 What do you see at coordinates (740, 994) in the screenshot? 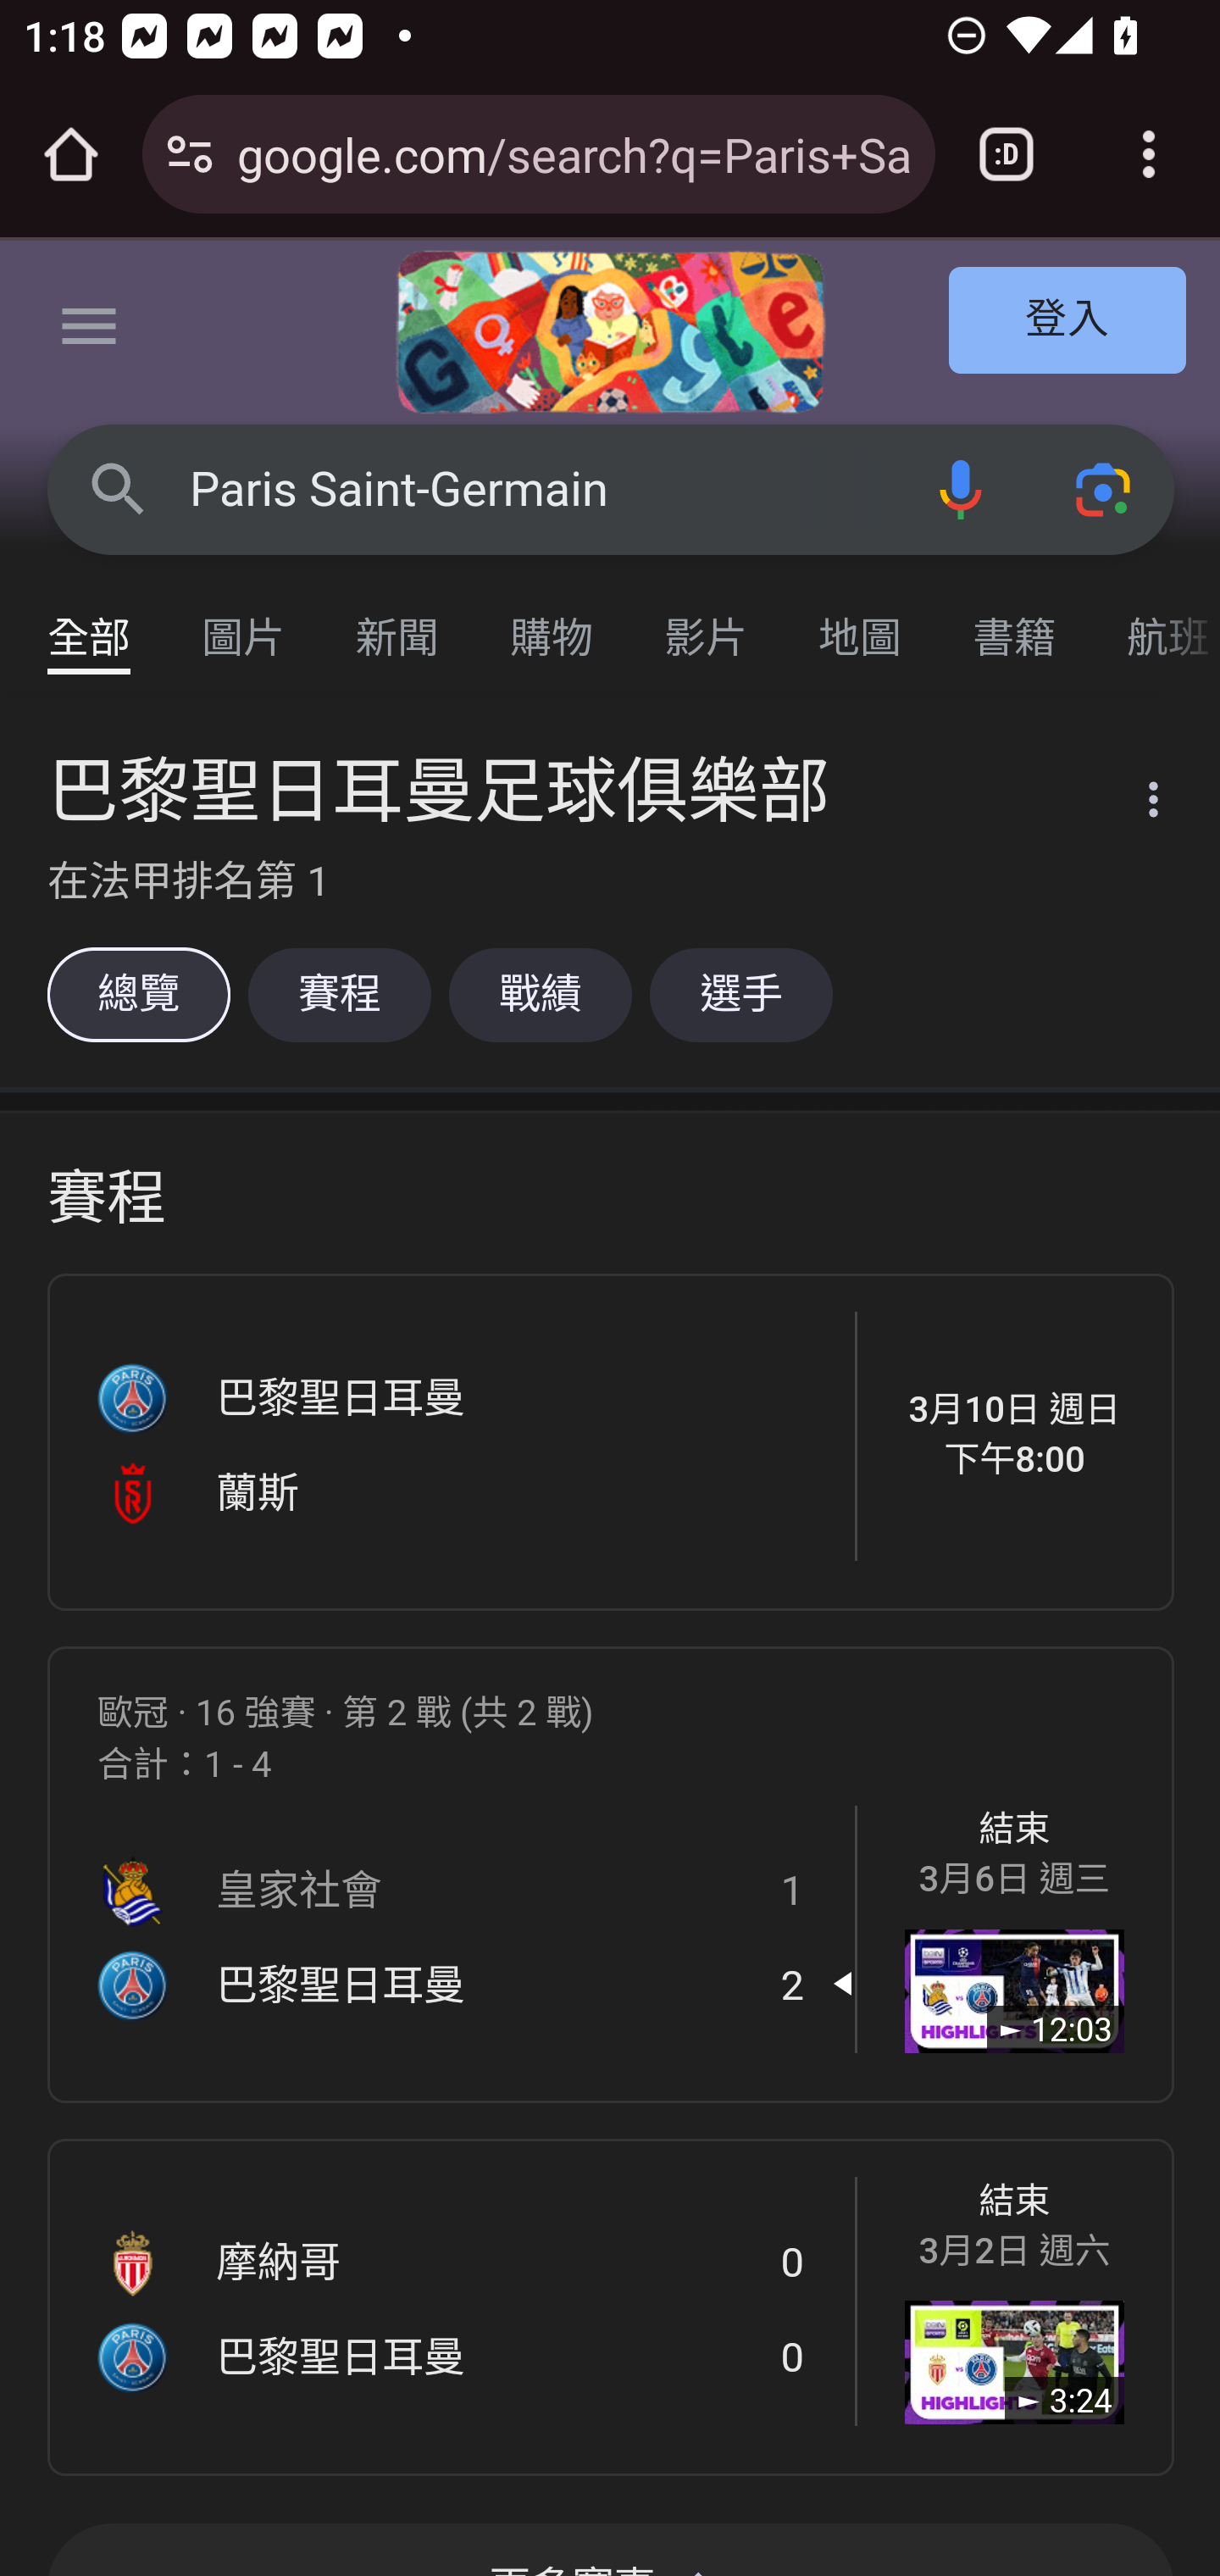
I see `選手` at bounding box center [740, 994].